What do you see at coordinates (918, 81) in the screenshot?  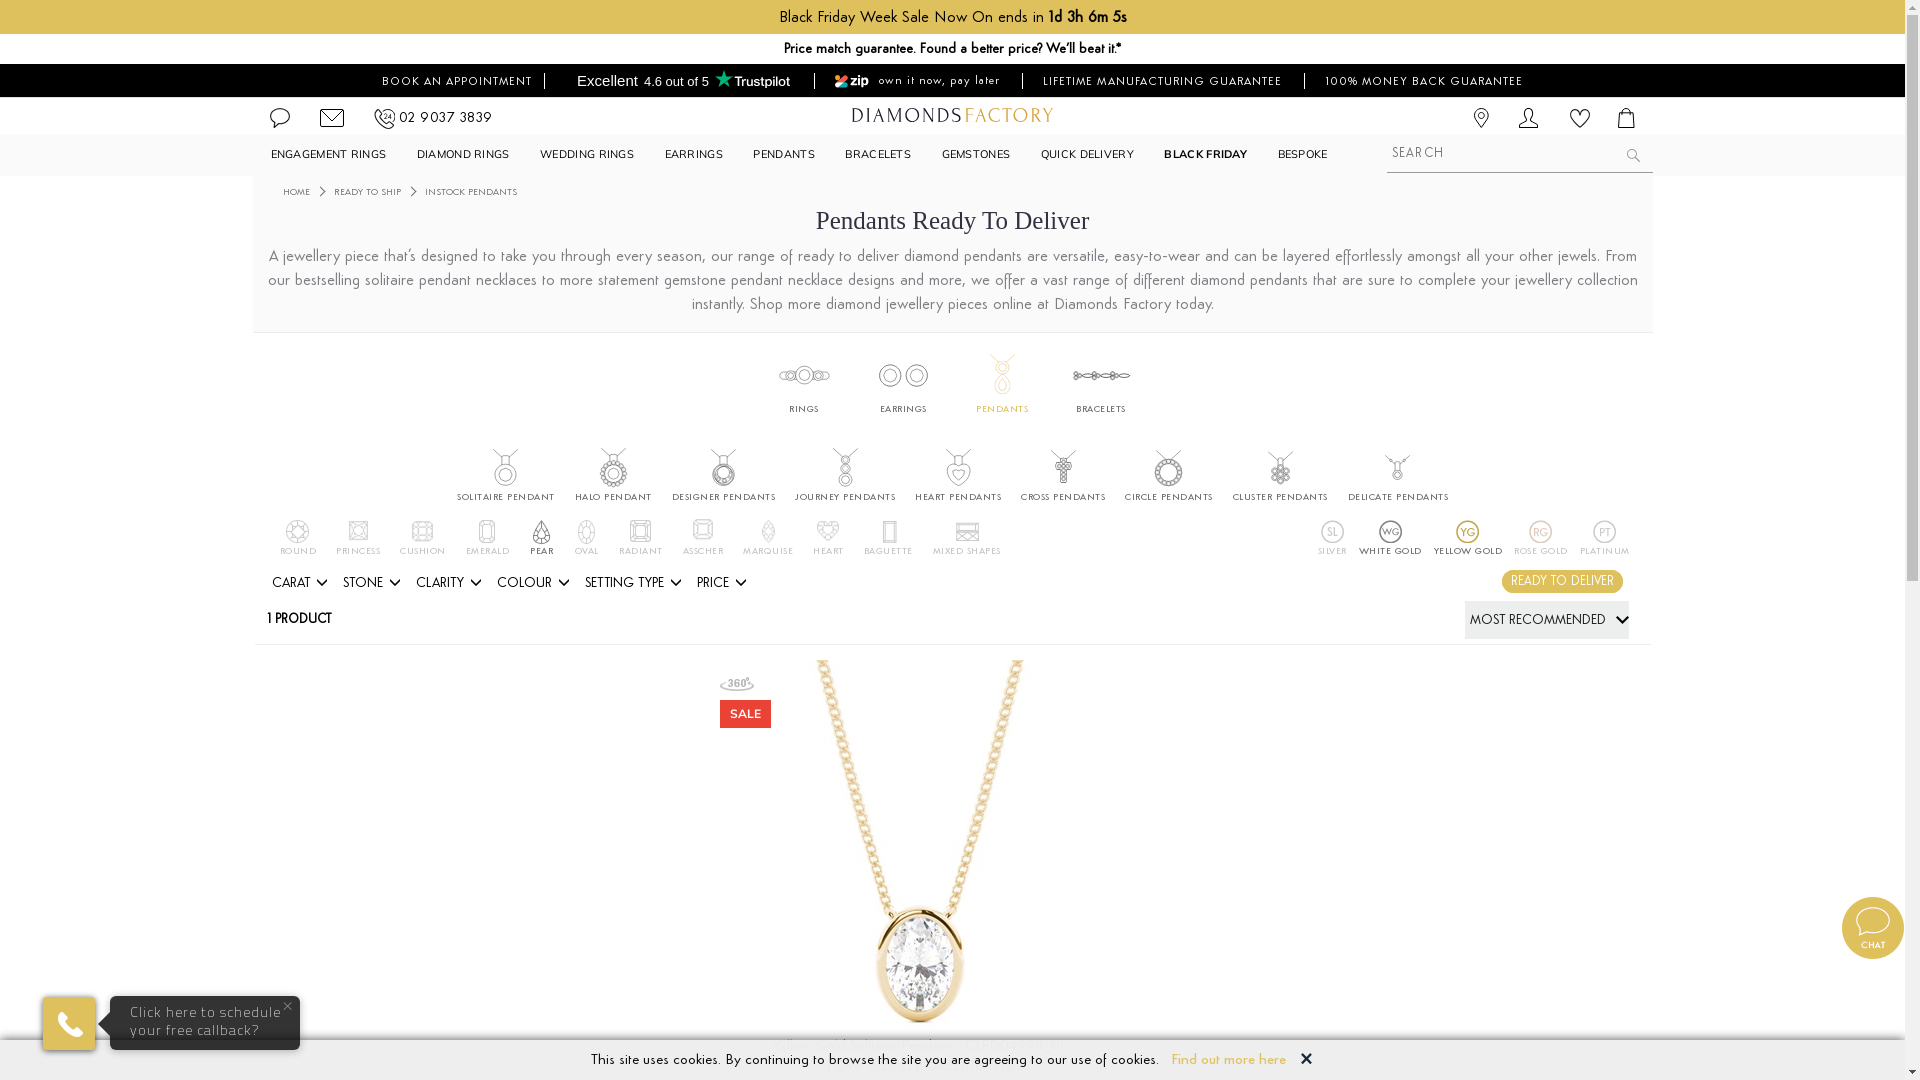 I see `own it now, pay later` at bounding box center [918, 81].